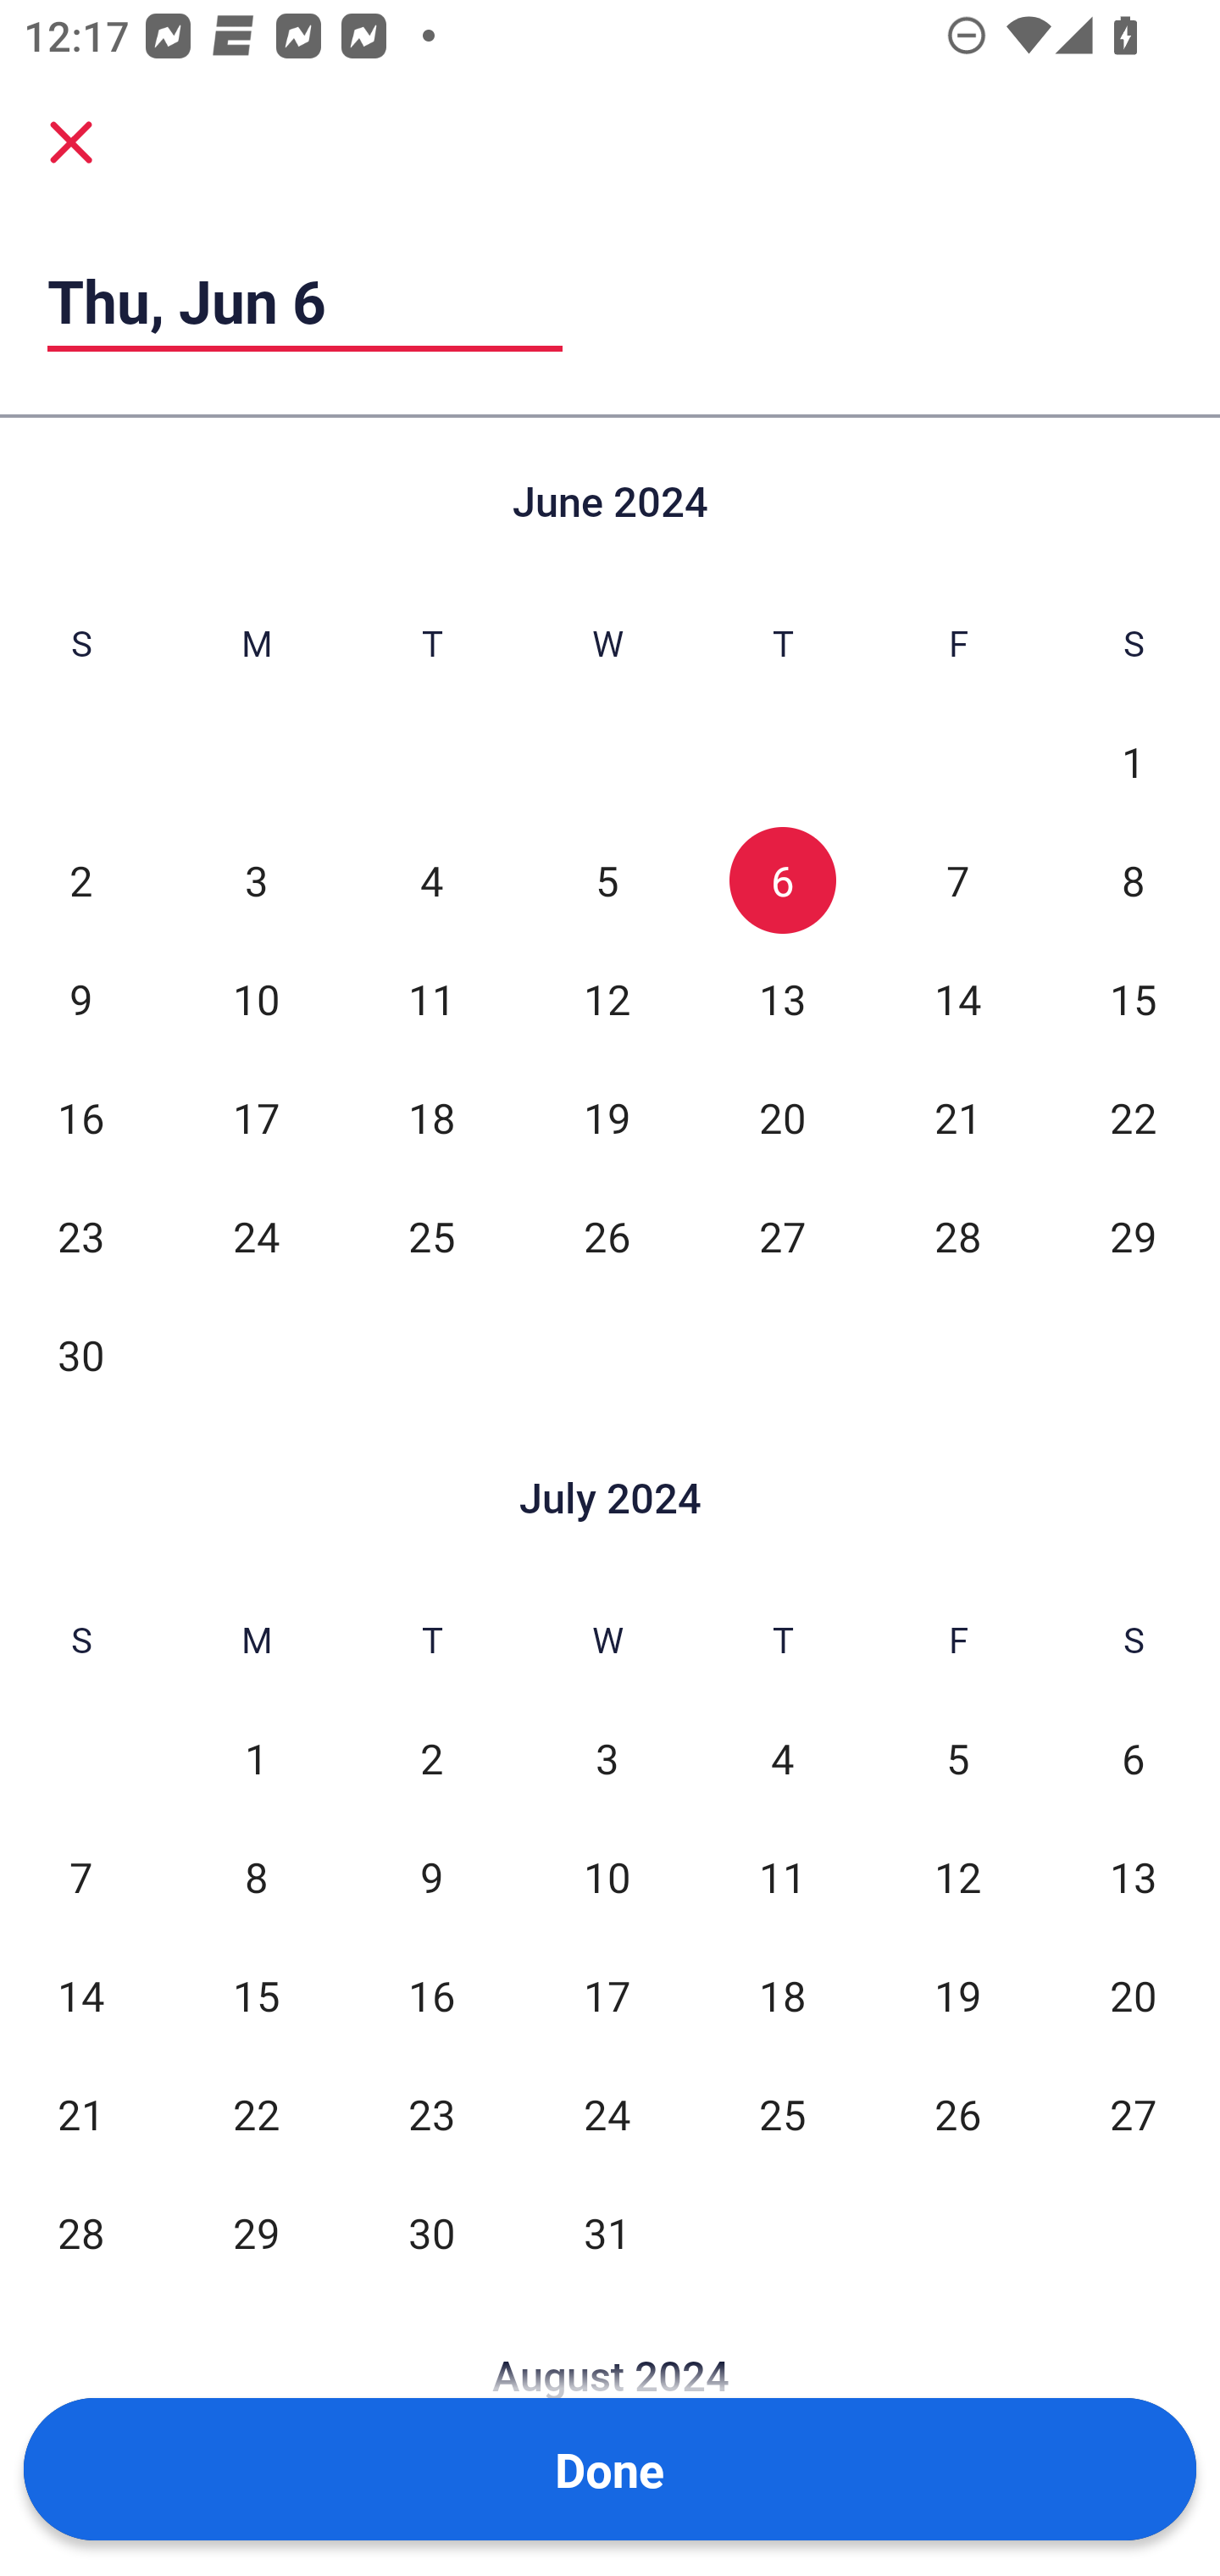 The height and width of the screenshot is (2576, 1220). What do you see at coordinates (607, 999) in the screenshot?
I see `12 Wed, Jun 12, Not Selected` at bounding box center [607, 999].